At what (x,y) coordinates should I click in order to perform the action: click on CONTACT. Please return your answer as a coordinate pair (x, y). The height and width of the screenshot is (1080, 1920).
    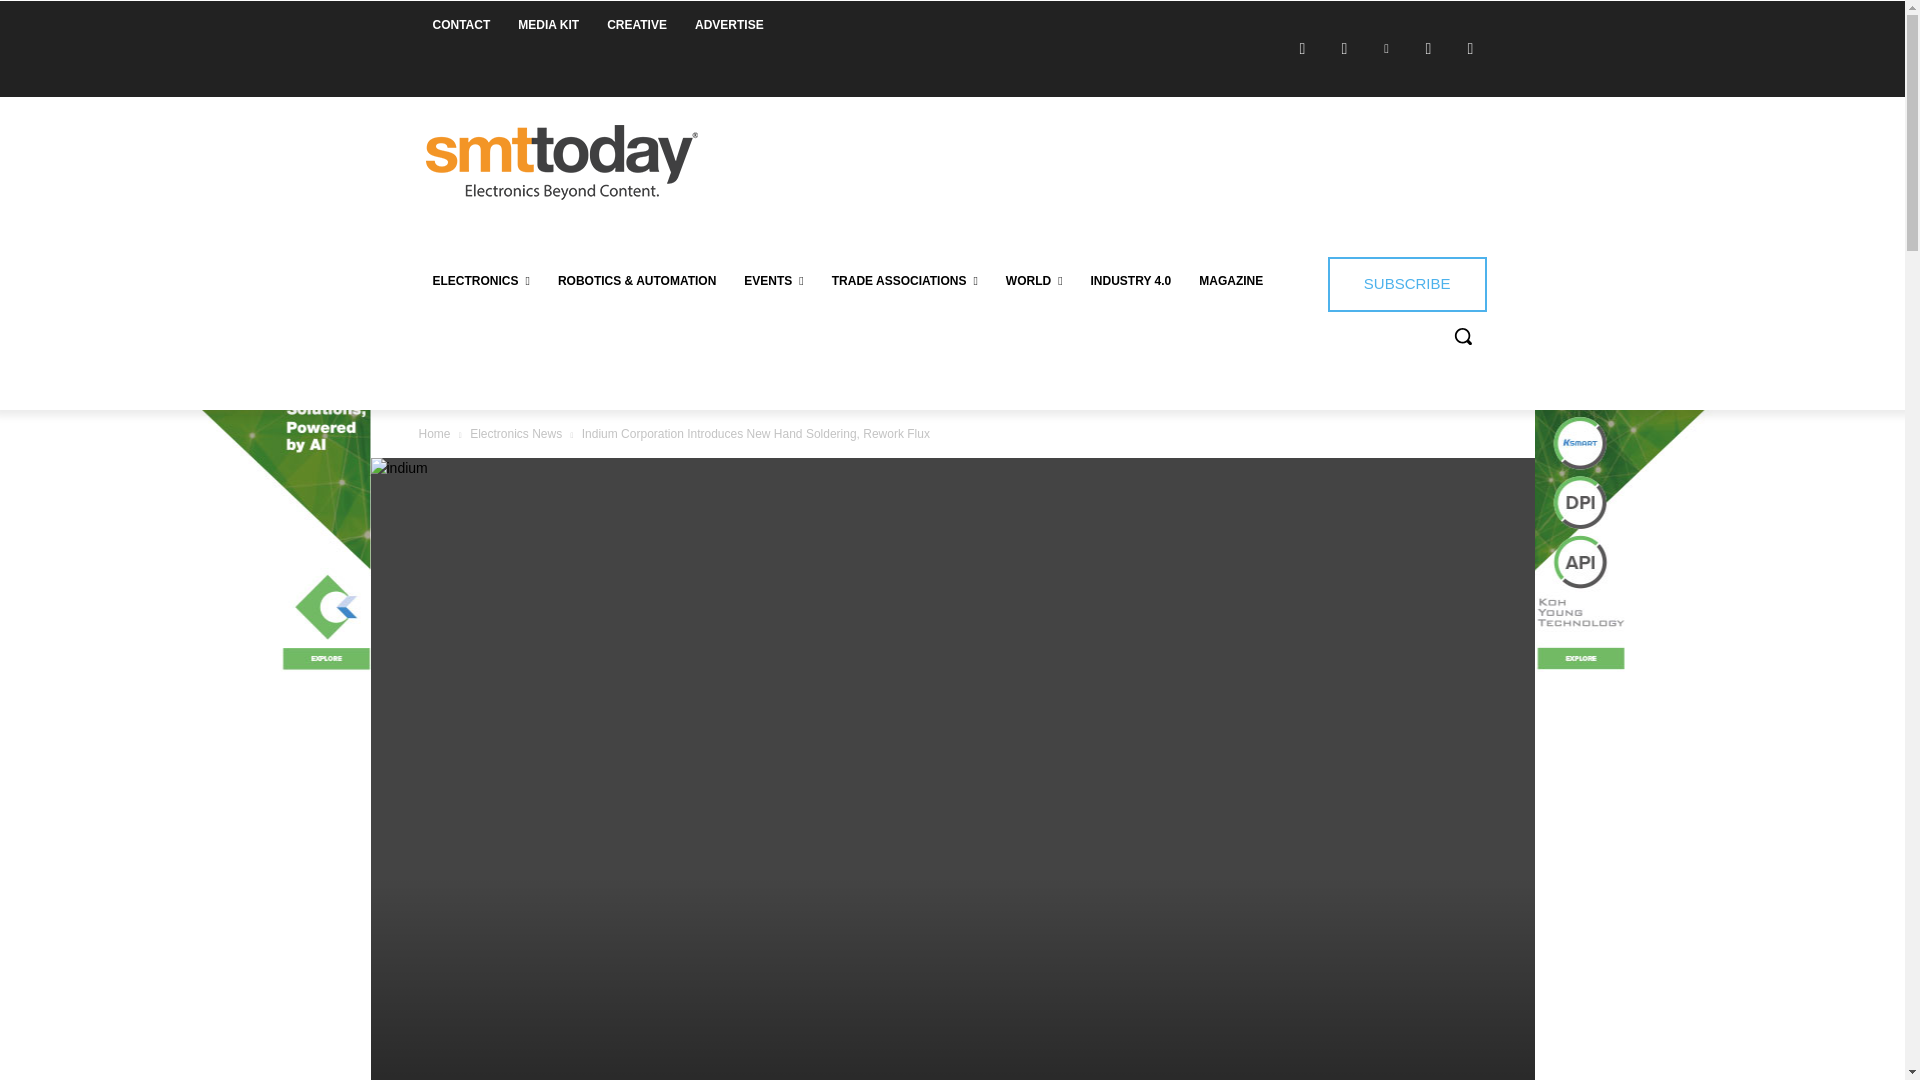
    Looking at the image, I should click on (460, 24).